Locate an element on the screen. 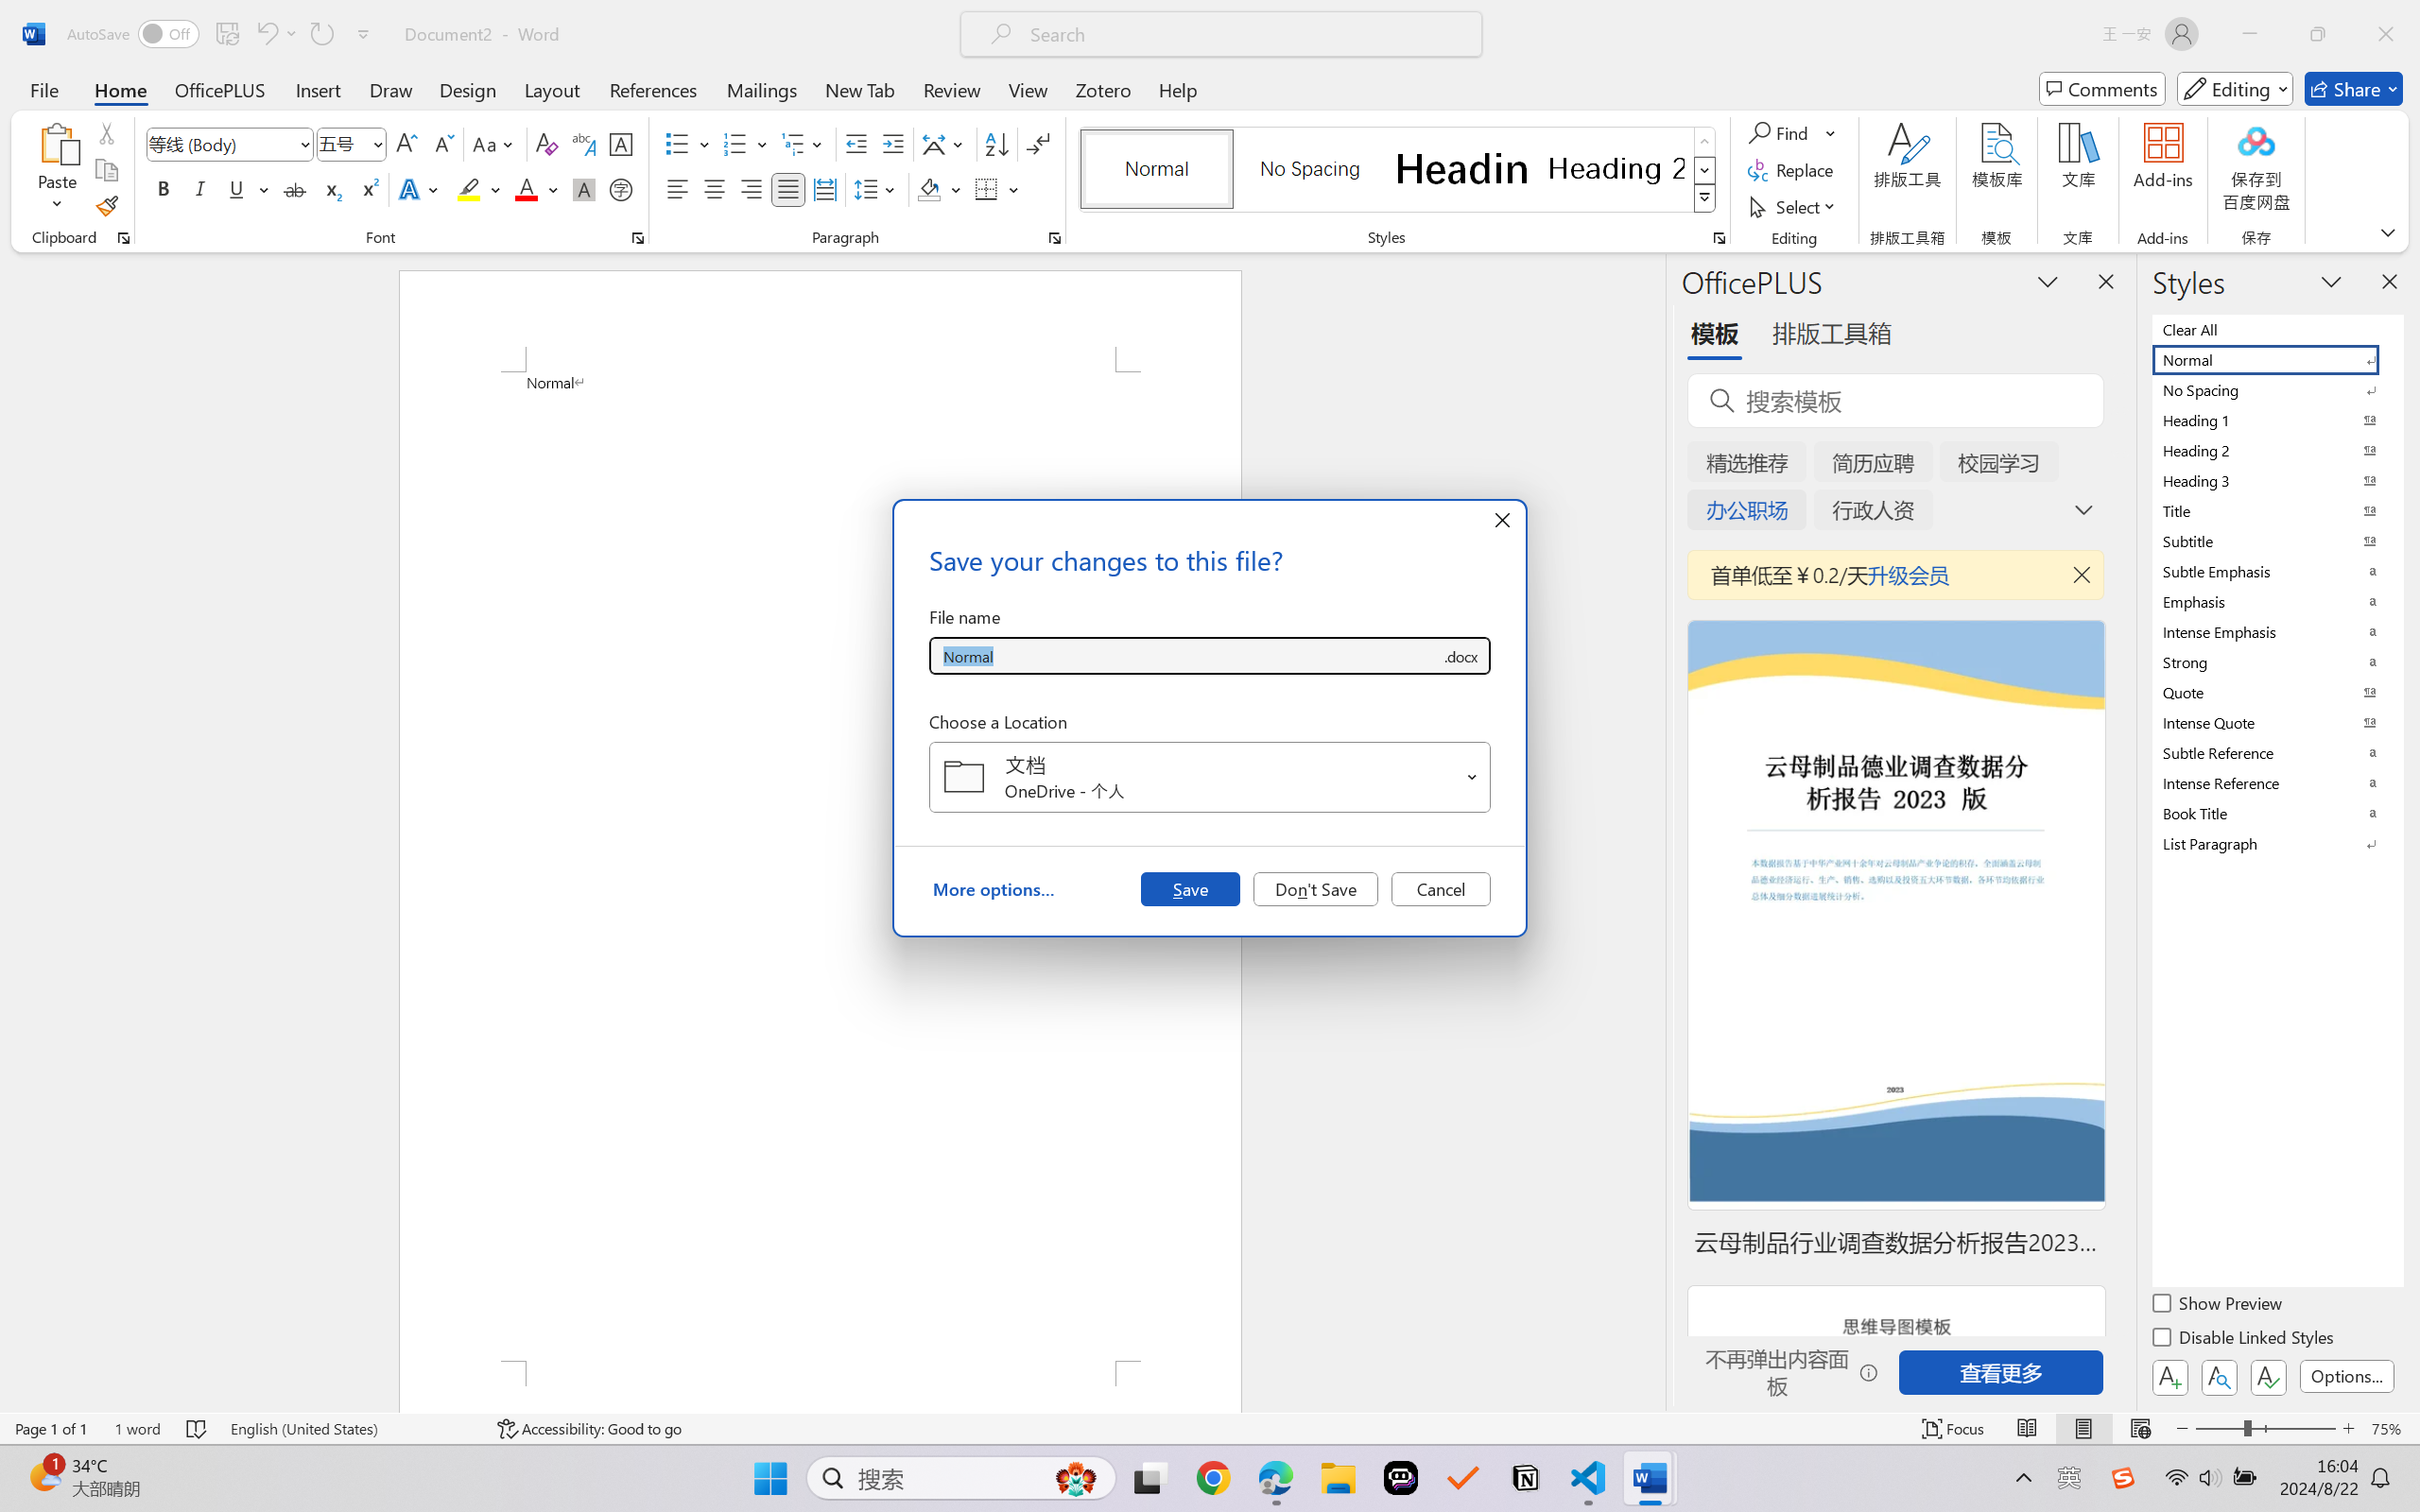 This screenshot has height=1512, width=2420. Font Size is located at coordinates (352, 144).